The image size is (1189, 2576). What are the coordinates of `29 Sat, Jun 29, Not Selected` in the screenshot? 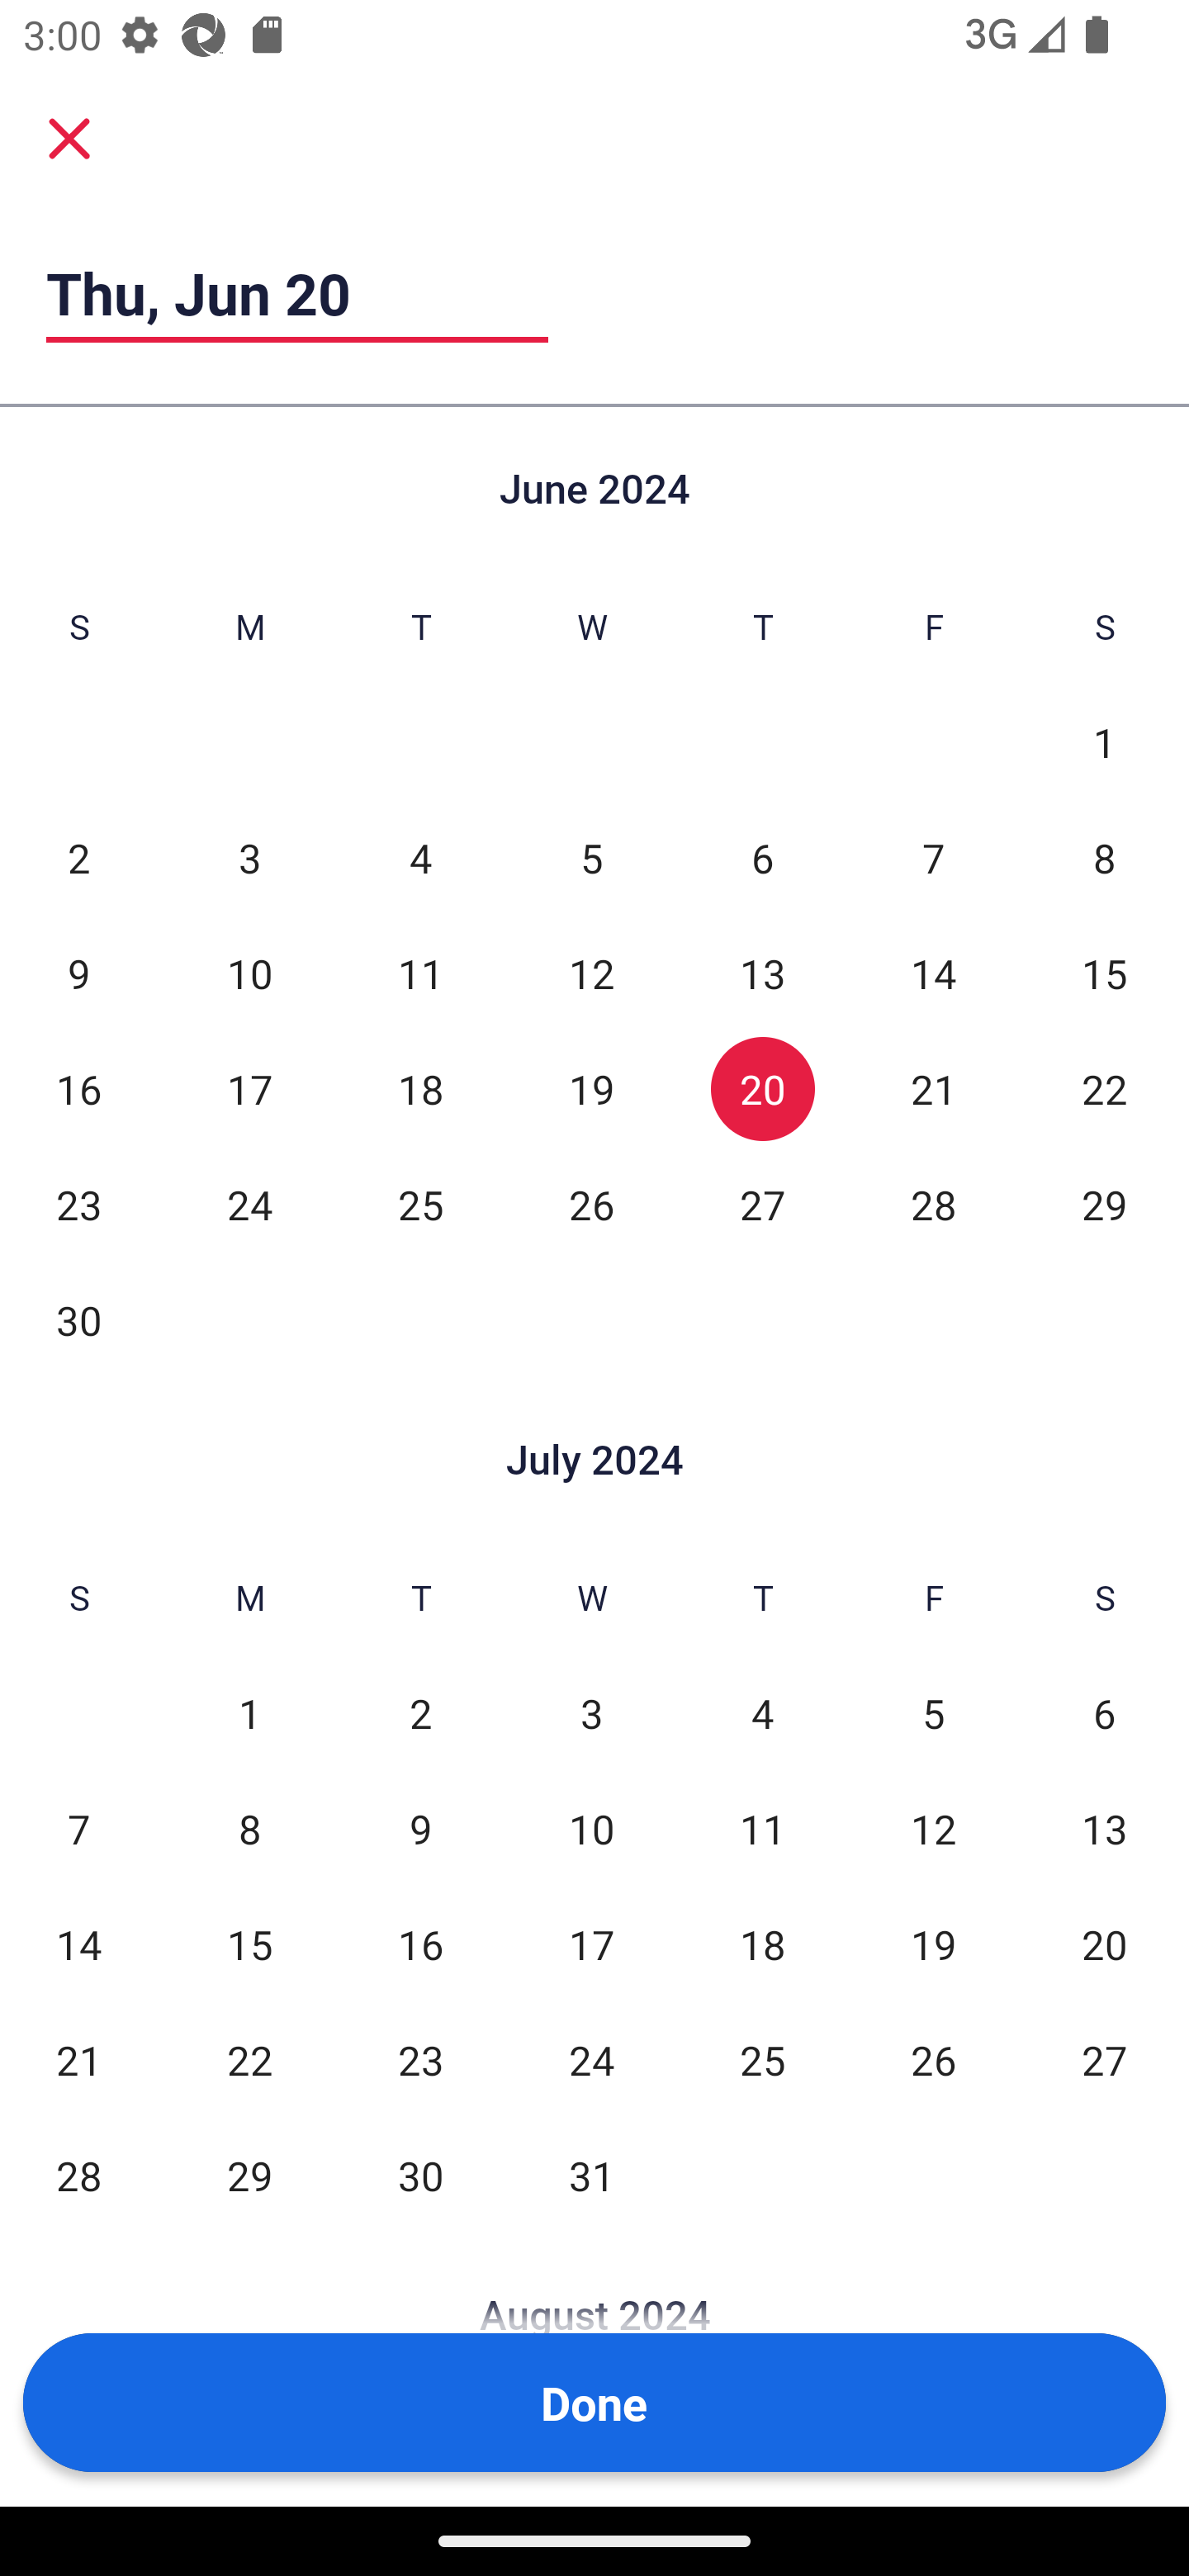 It's located at (1105, 1204).